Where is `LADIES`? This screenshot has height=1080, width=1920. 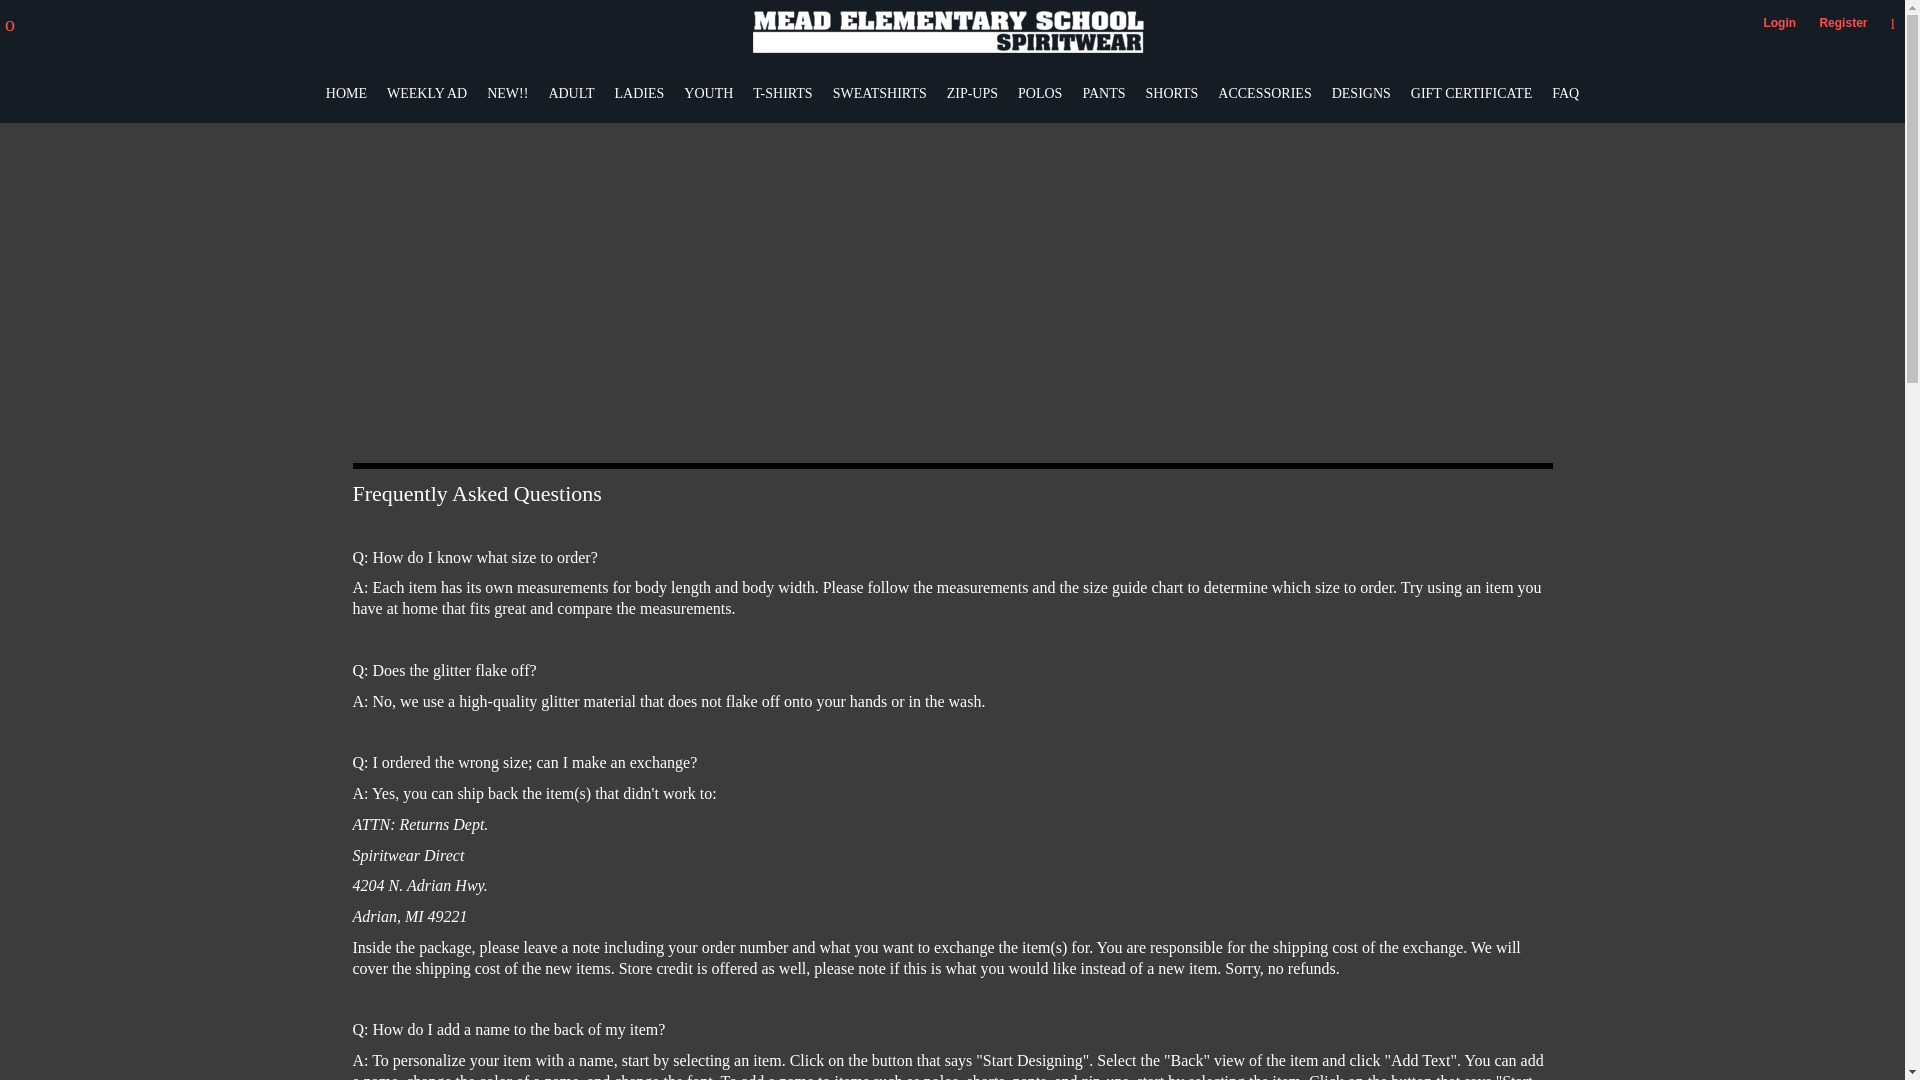 LADIES is located at coordinates (639, 92).